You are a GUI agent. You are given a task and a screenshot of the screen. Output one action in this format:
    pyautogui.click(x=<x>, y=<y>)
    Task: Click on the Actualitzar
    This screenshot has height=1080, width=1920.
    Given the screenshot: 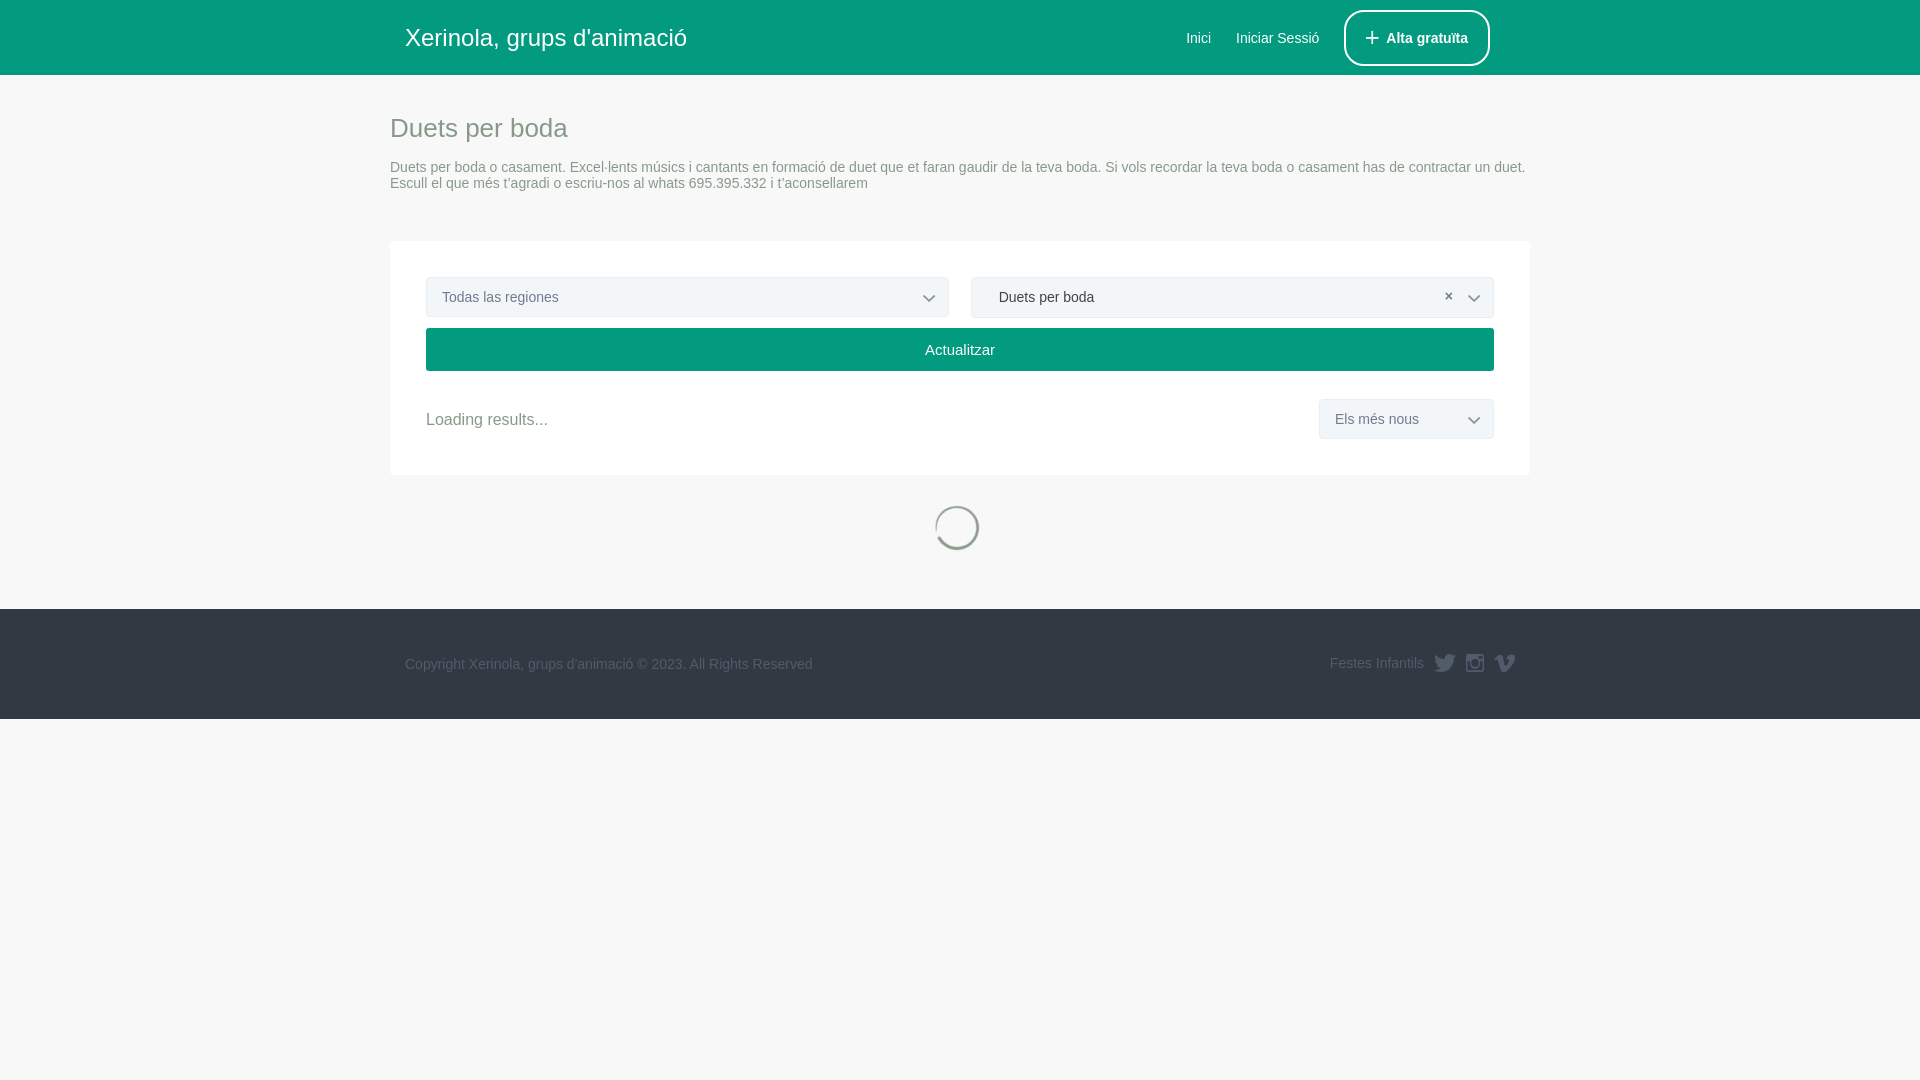 What is the action you would take?
    pyautogui.click(x=960, y=350)
    